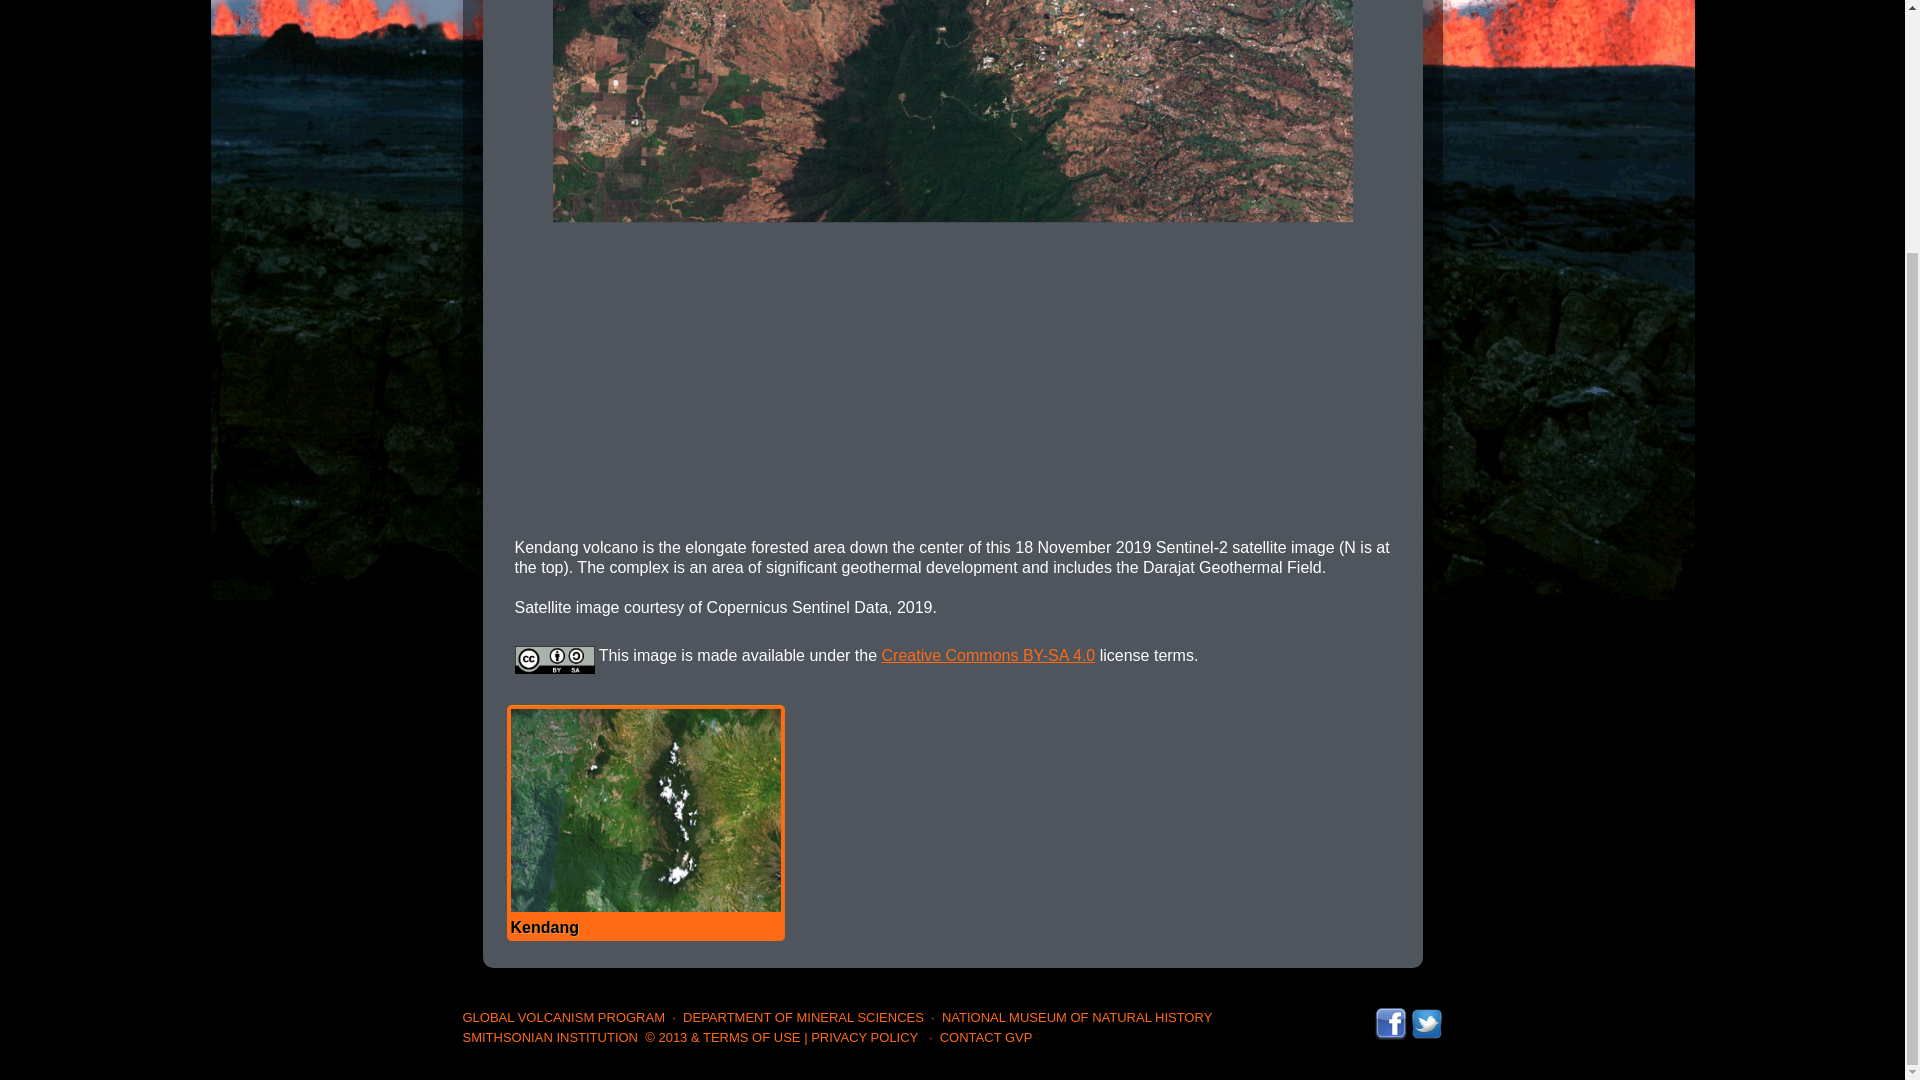 The height and width of the screenshot is (1080, 1920). What do you see at coordinates (722, 1036) in the screenshot?
I see `Link to Copyright Notice and Terms of Use` at bounding box center [722, 1036].